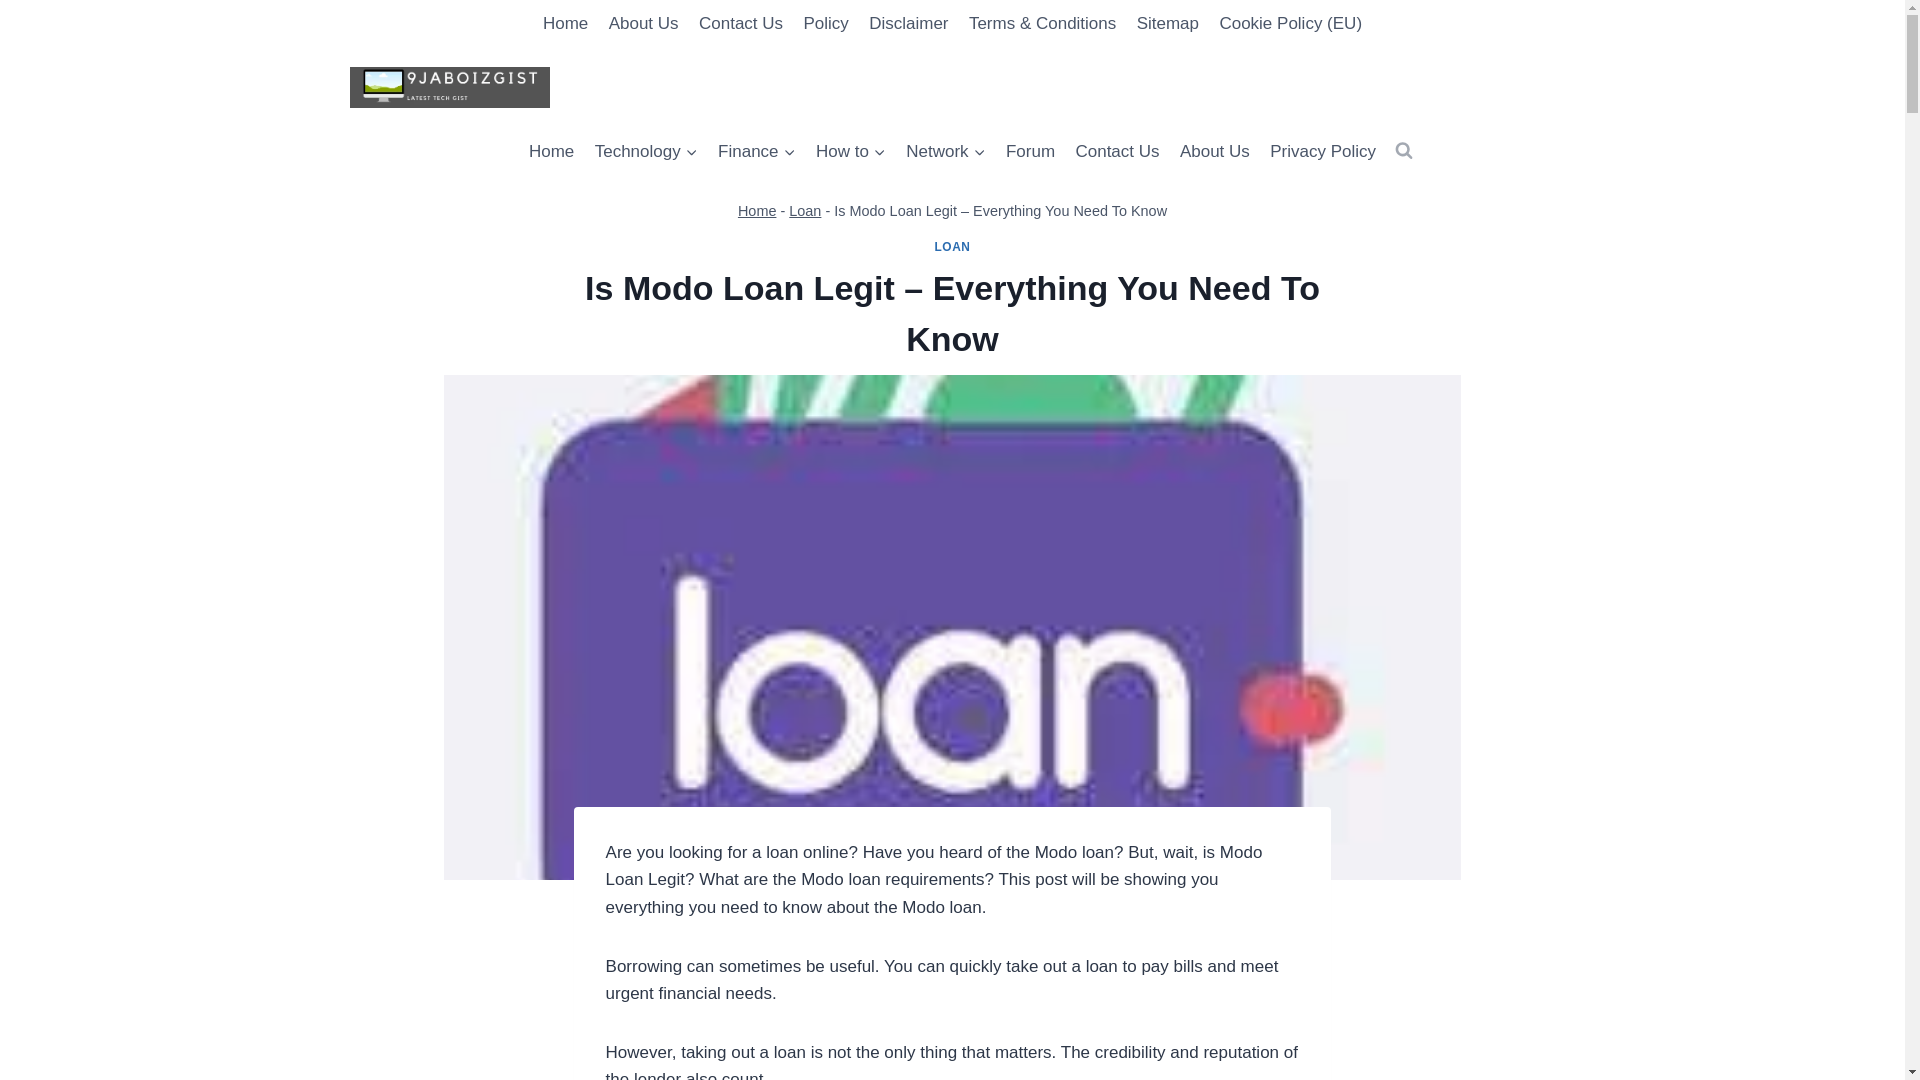 This screenshot has height=1080, width=1920. Describe the element at coordinates (1030, 152) in the screenshot. I see `Forum` at that location.